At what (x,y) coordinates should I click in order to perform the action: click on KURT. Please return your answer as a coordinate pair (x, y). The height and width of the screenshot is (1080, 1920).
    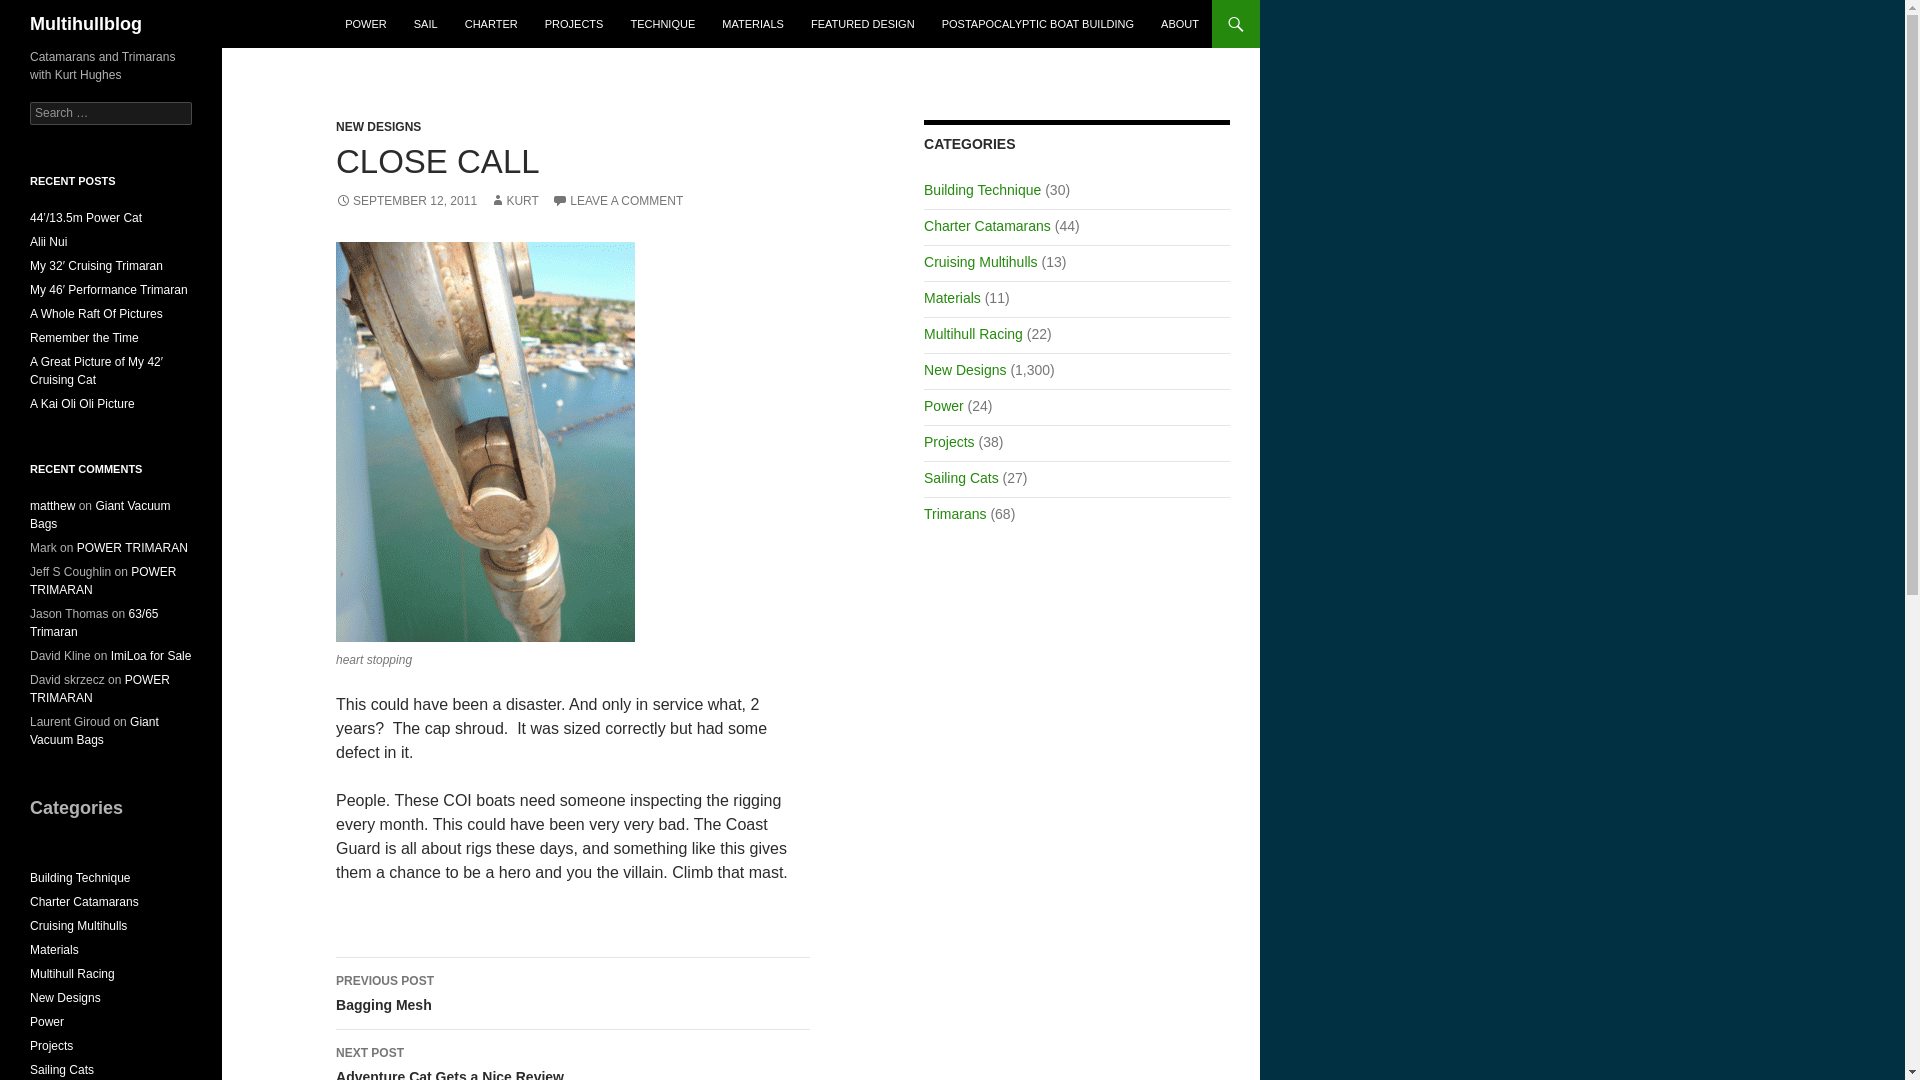
    Looking at the image, I should click on (513, 201).